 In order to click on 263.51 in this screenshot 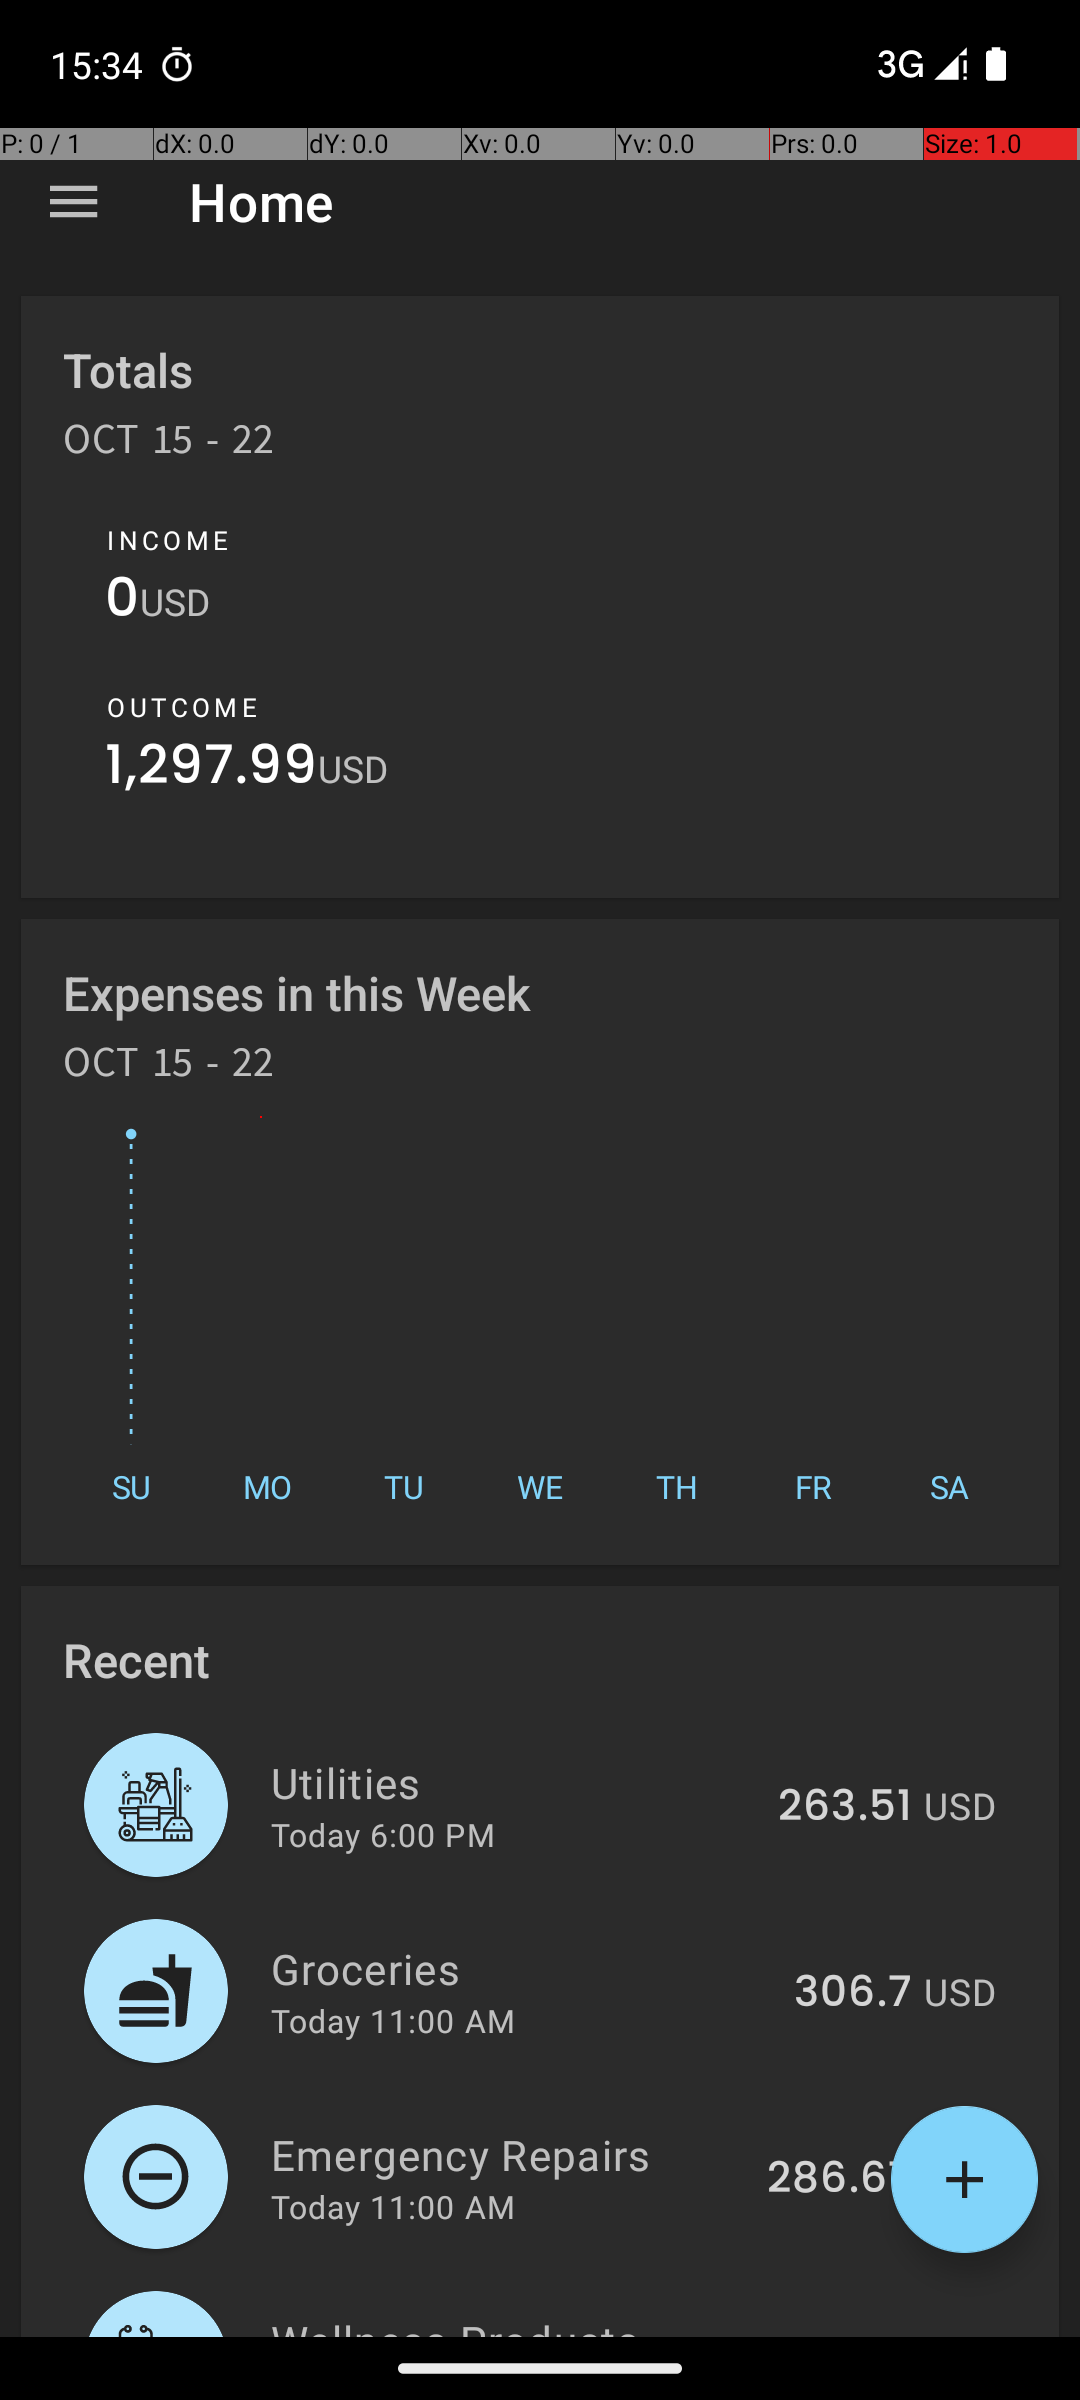, I will do `click(845, 1807)`.